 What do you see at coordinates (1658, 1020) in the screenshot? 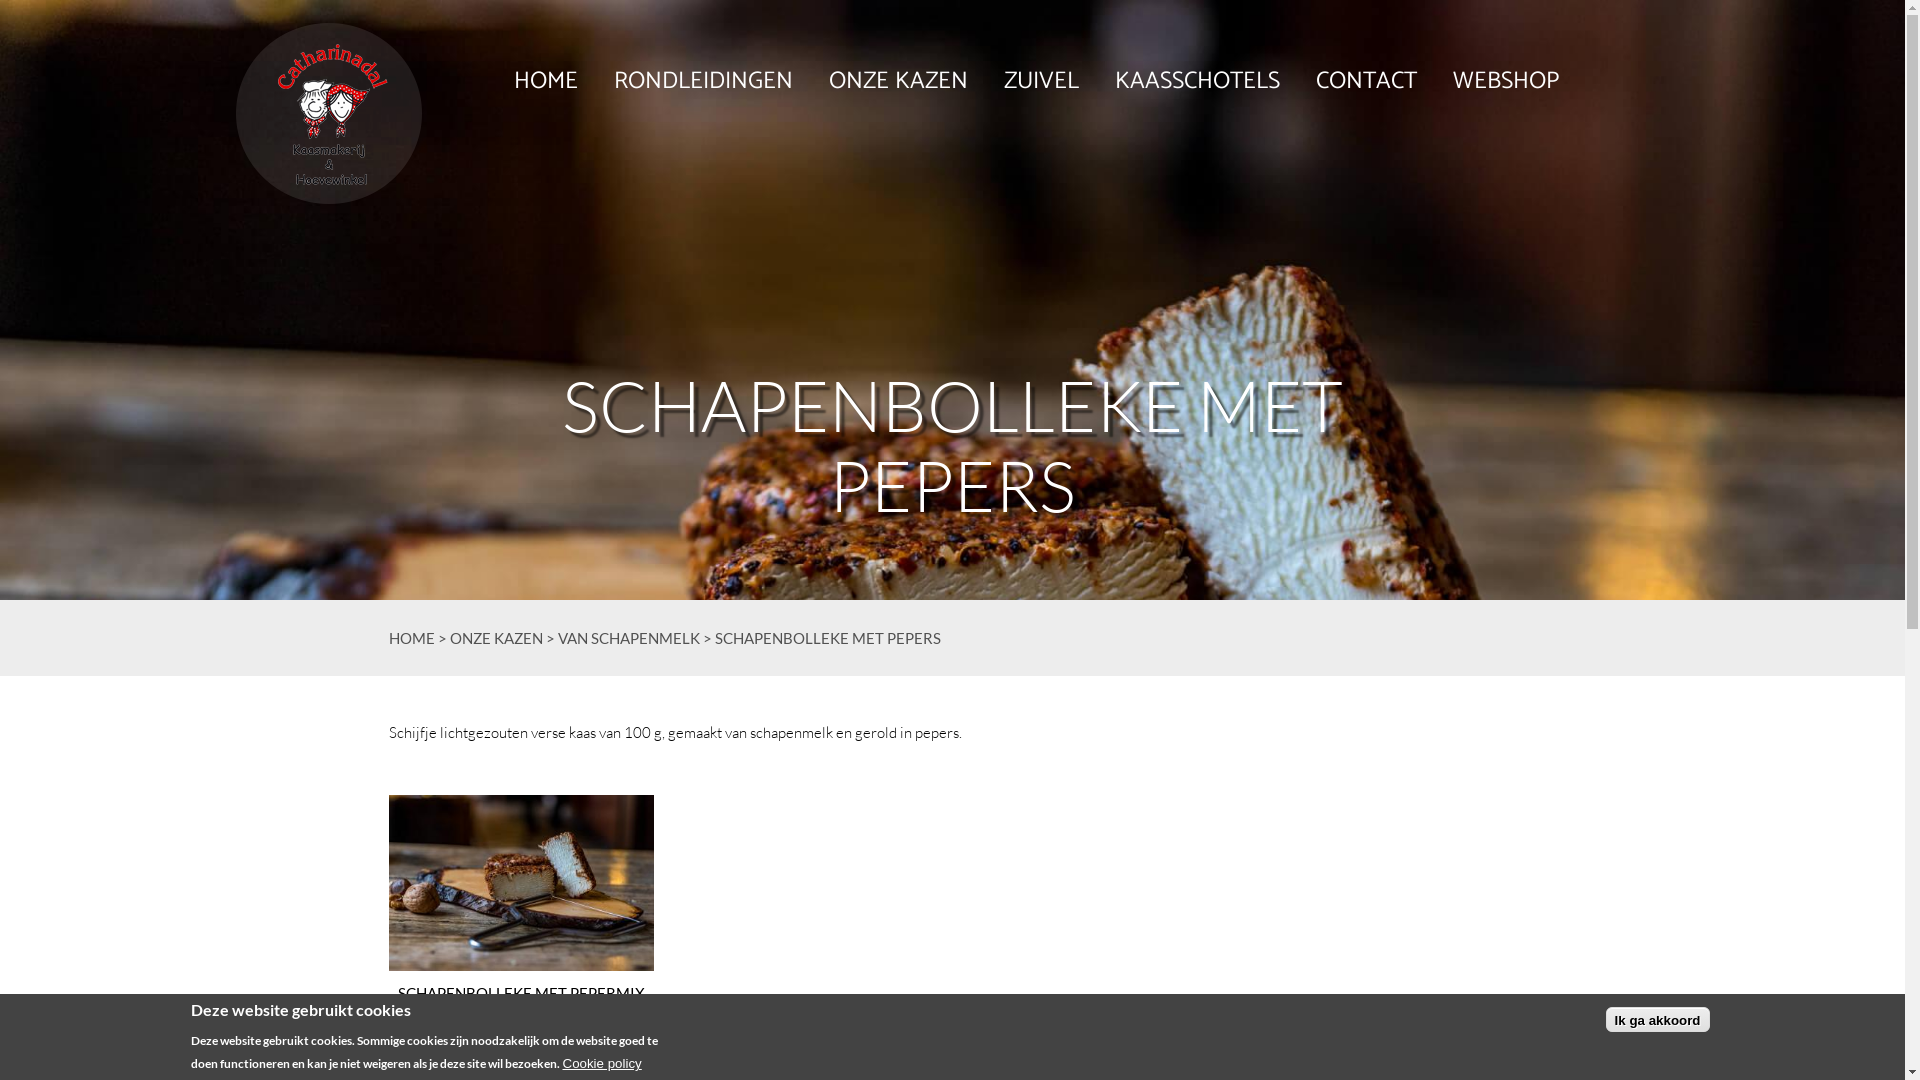
I see `Ik ga akkoord` at bounding box center [1658, 1020].